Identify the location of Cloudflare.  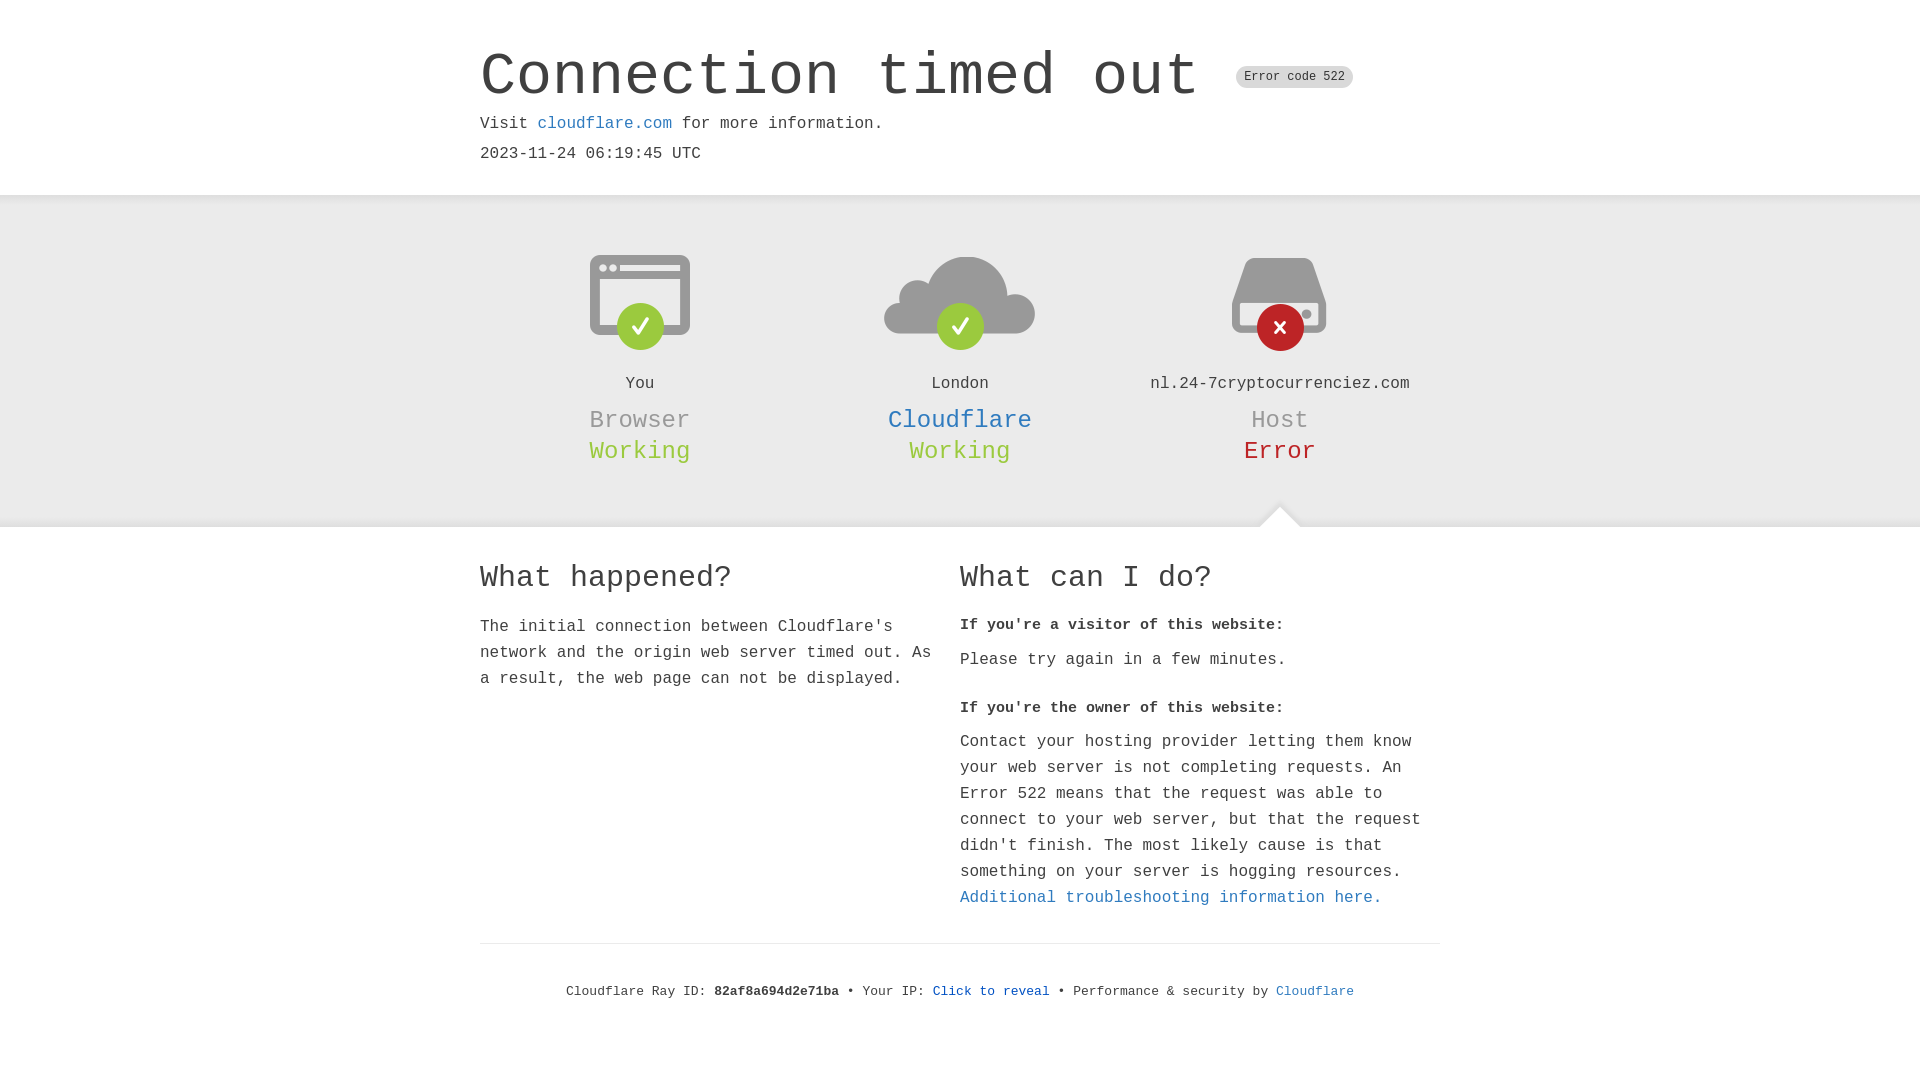
(960, 420).